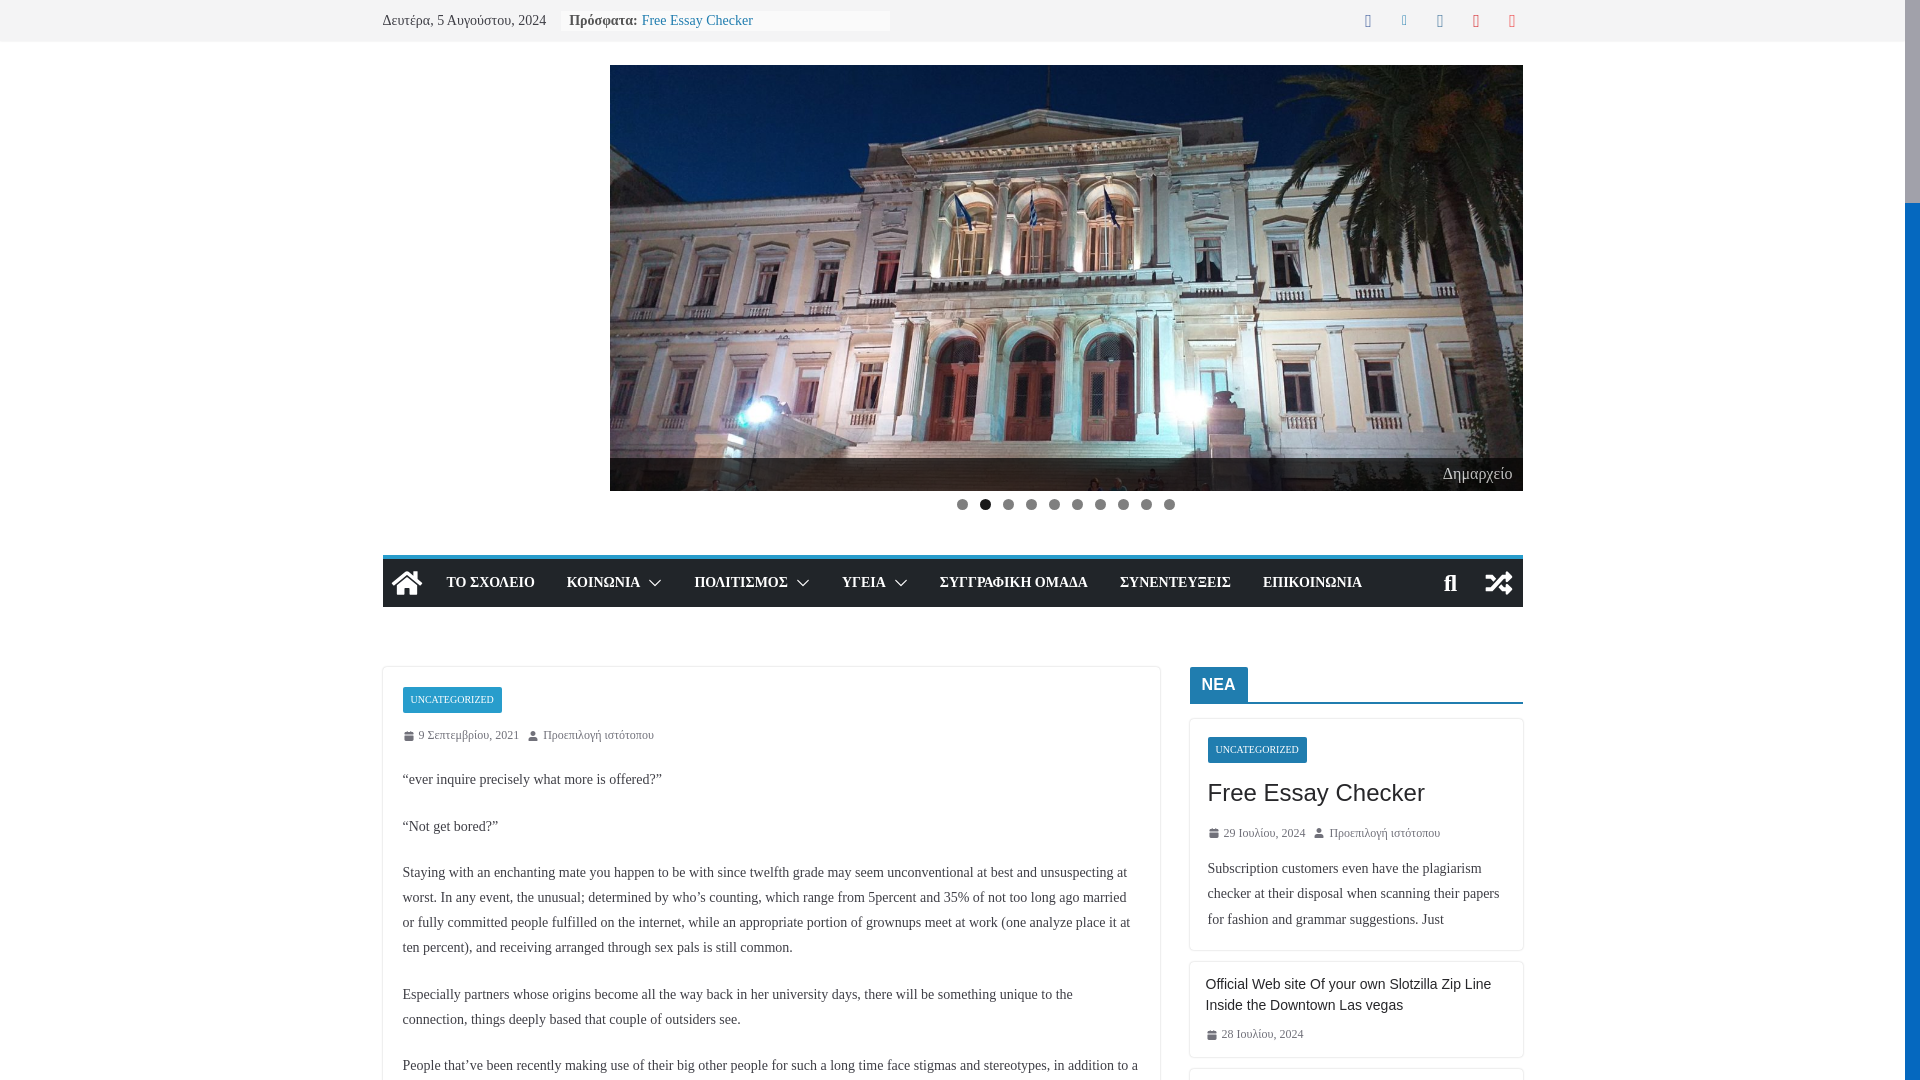 The height and width of the screenshot is (1080, 1920). What do you see at coordinates (1008, 504) in the screenshot?
I see `3` at bounding box center [1008, 504].